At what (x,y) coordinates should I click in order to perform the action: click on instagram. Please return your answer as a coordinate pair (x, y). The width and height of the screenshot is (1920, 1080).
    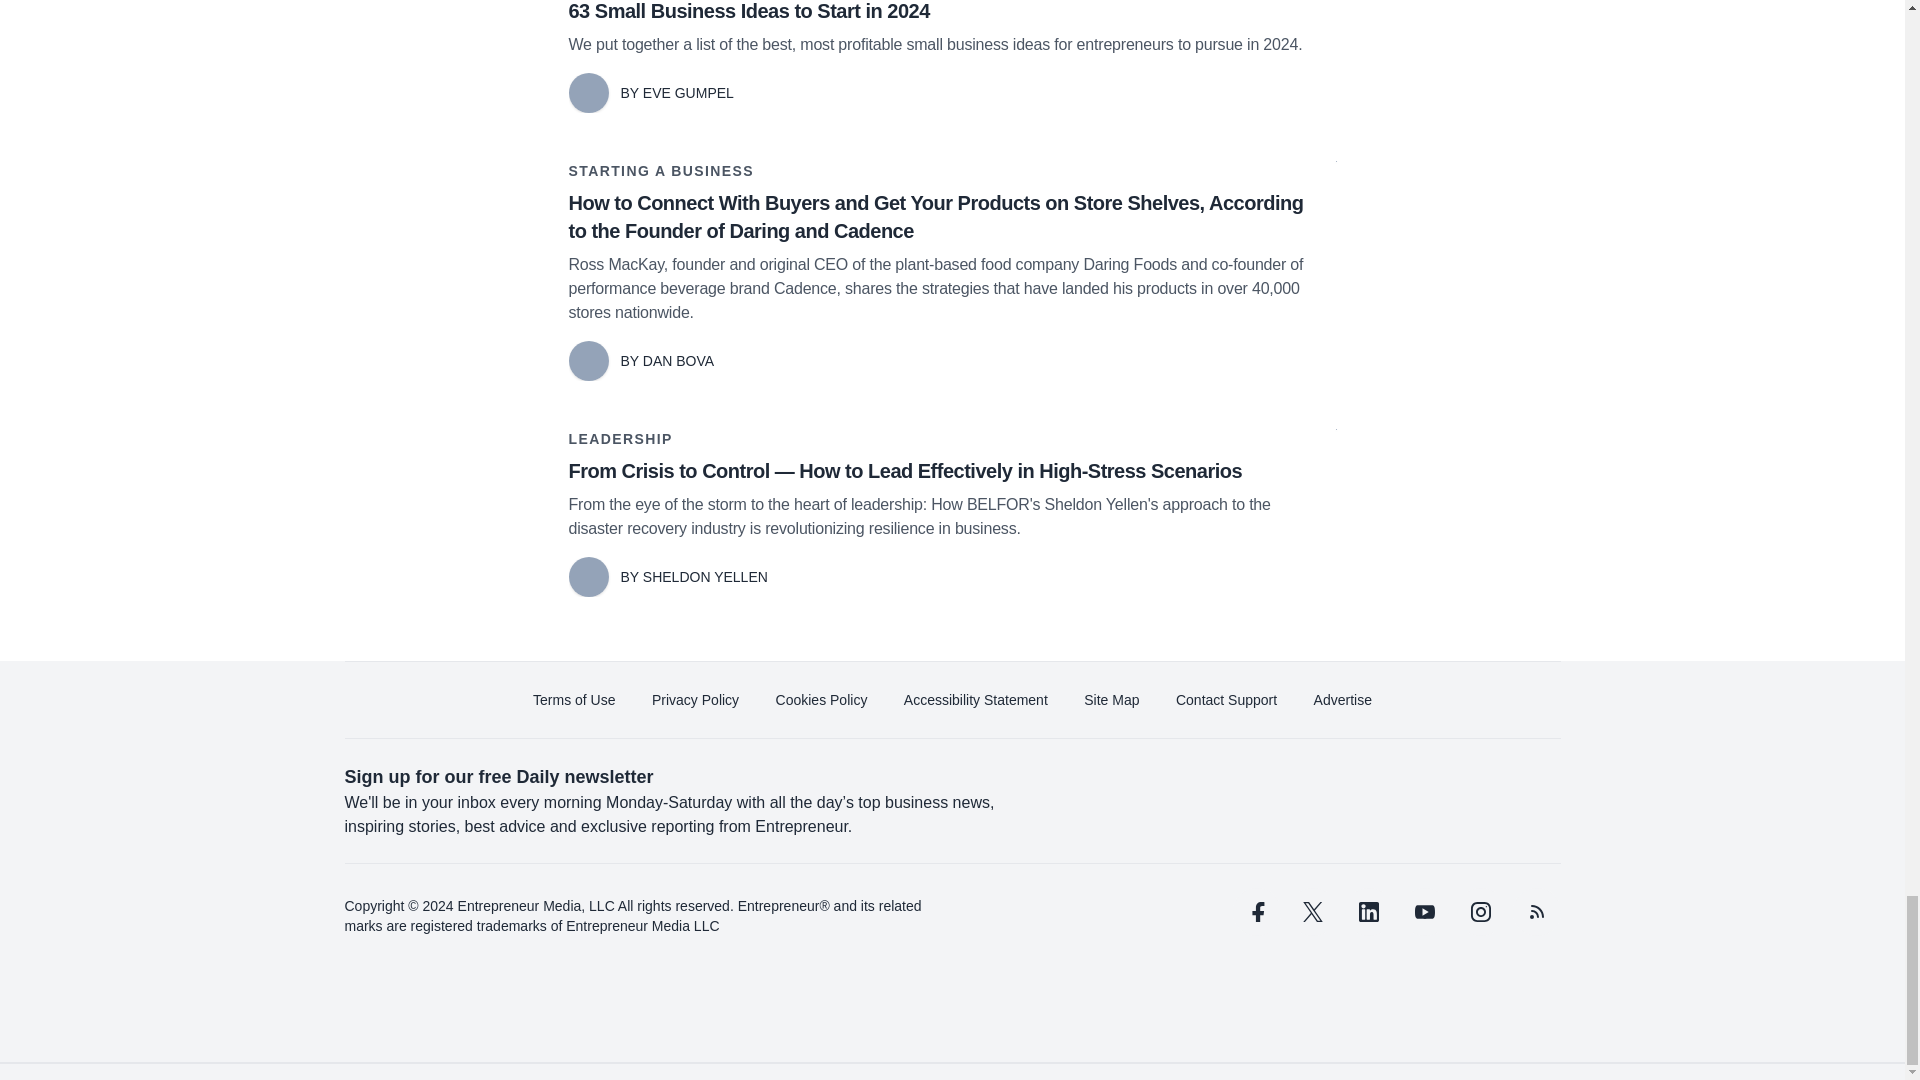
    Looking at the image, I should click on (1479, 912).